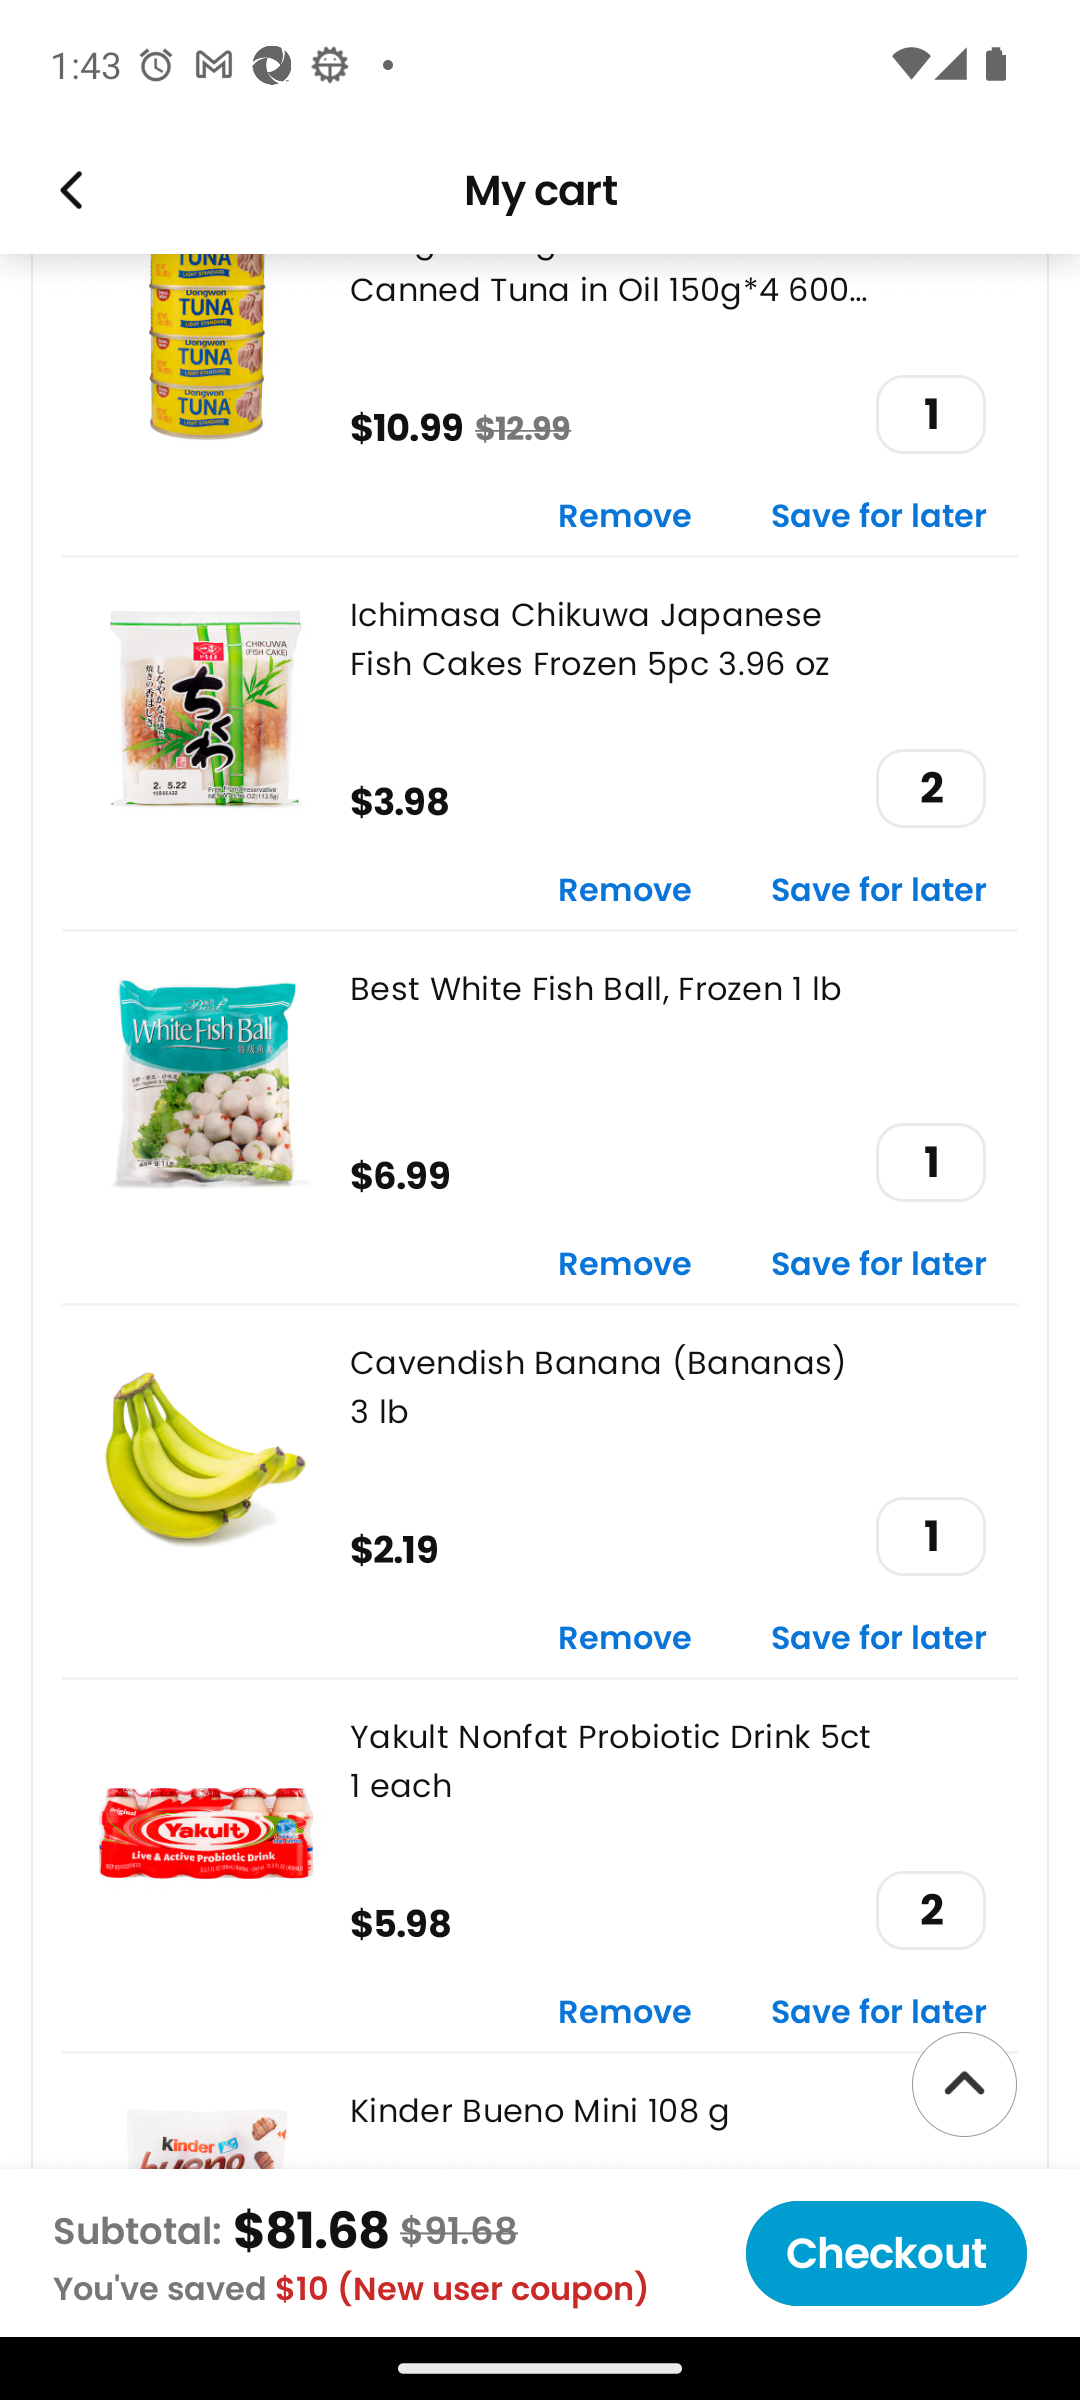 The height and width of the screenshot is (2400, 1080). Describe the element at coordinates (879, 1640) in the screenshot. I see `Save for later` at that location.